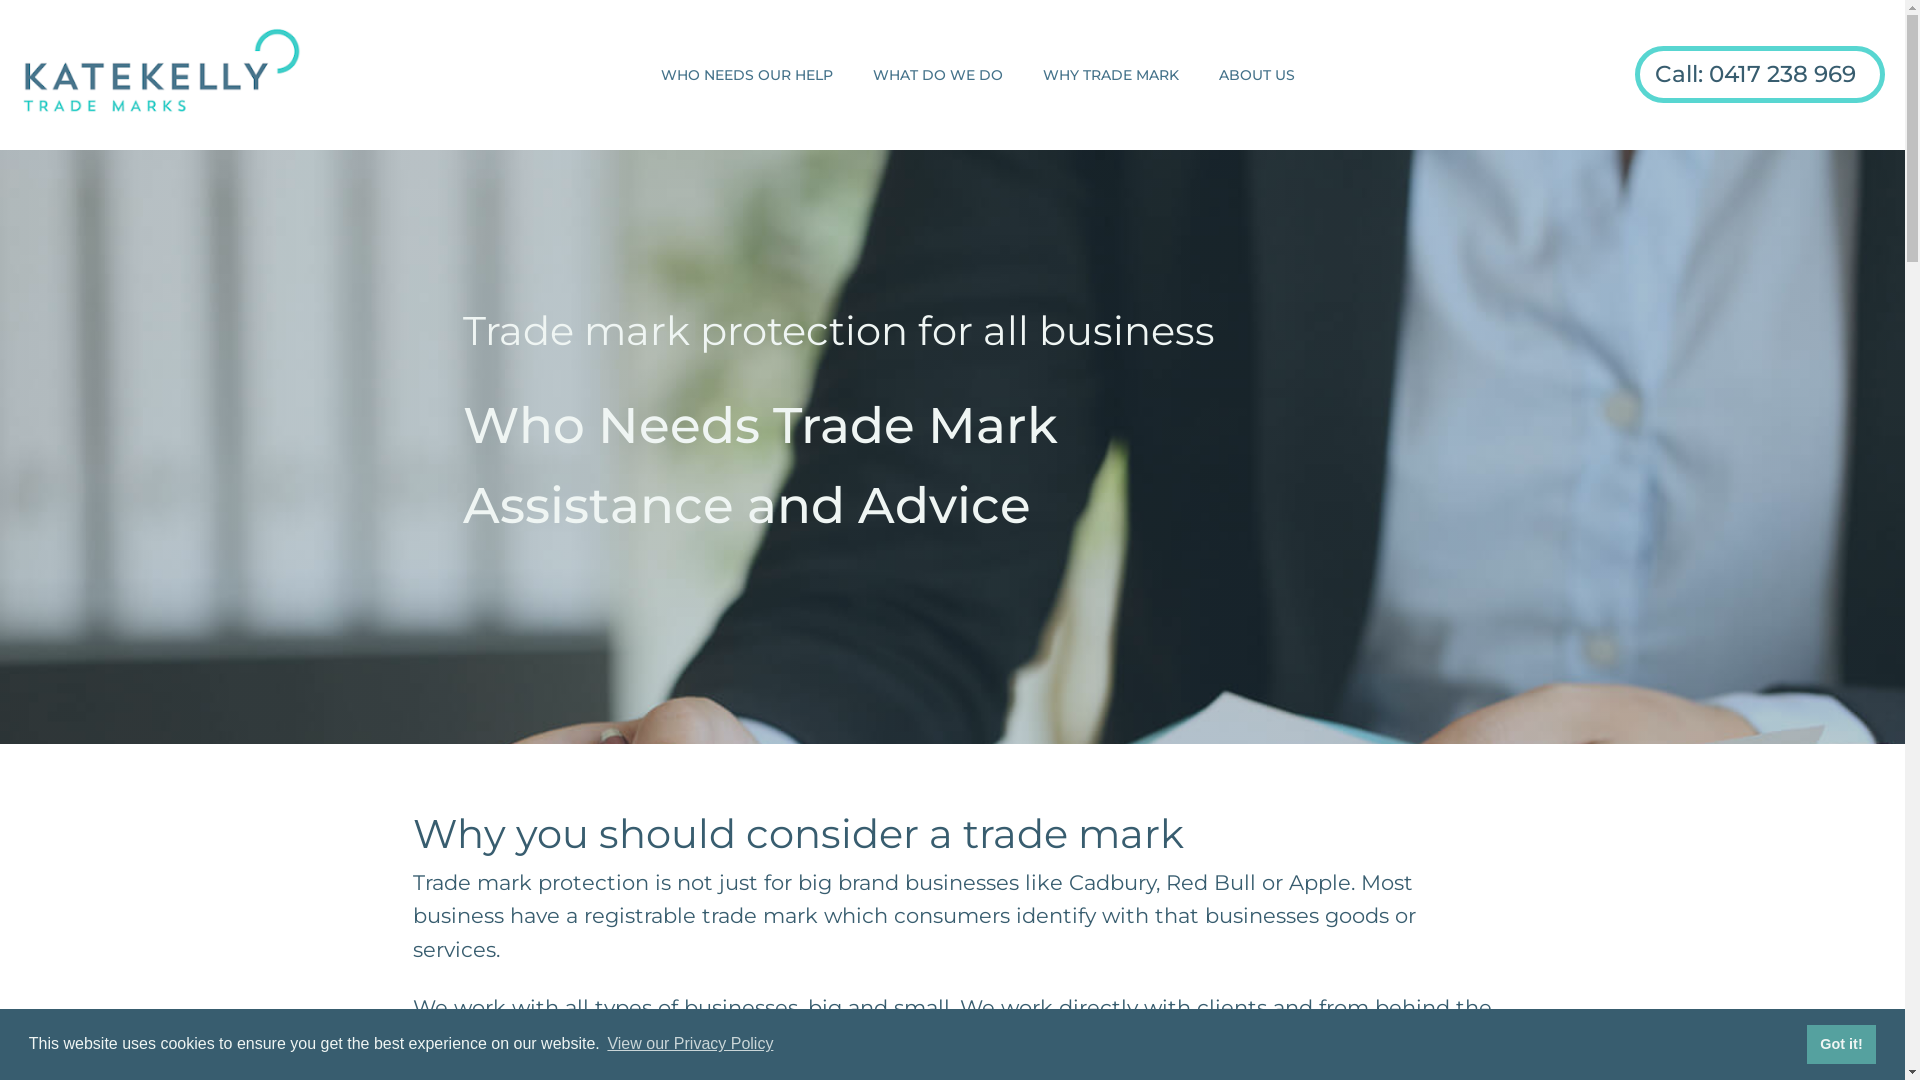  What do you see at coordinates (1256, 75) in the screenshot?
I see `ABOUT US` at bounding box center [1256, 75].